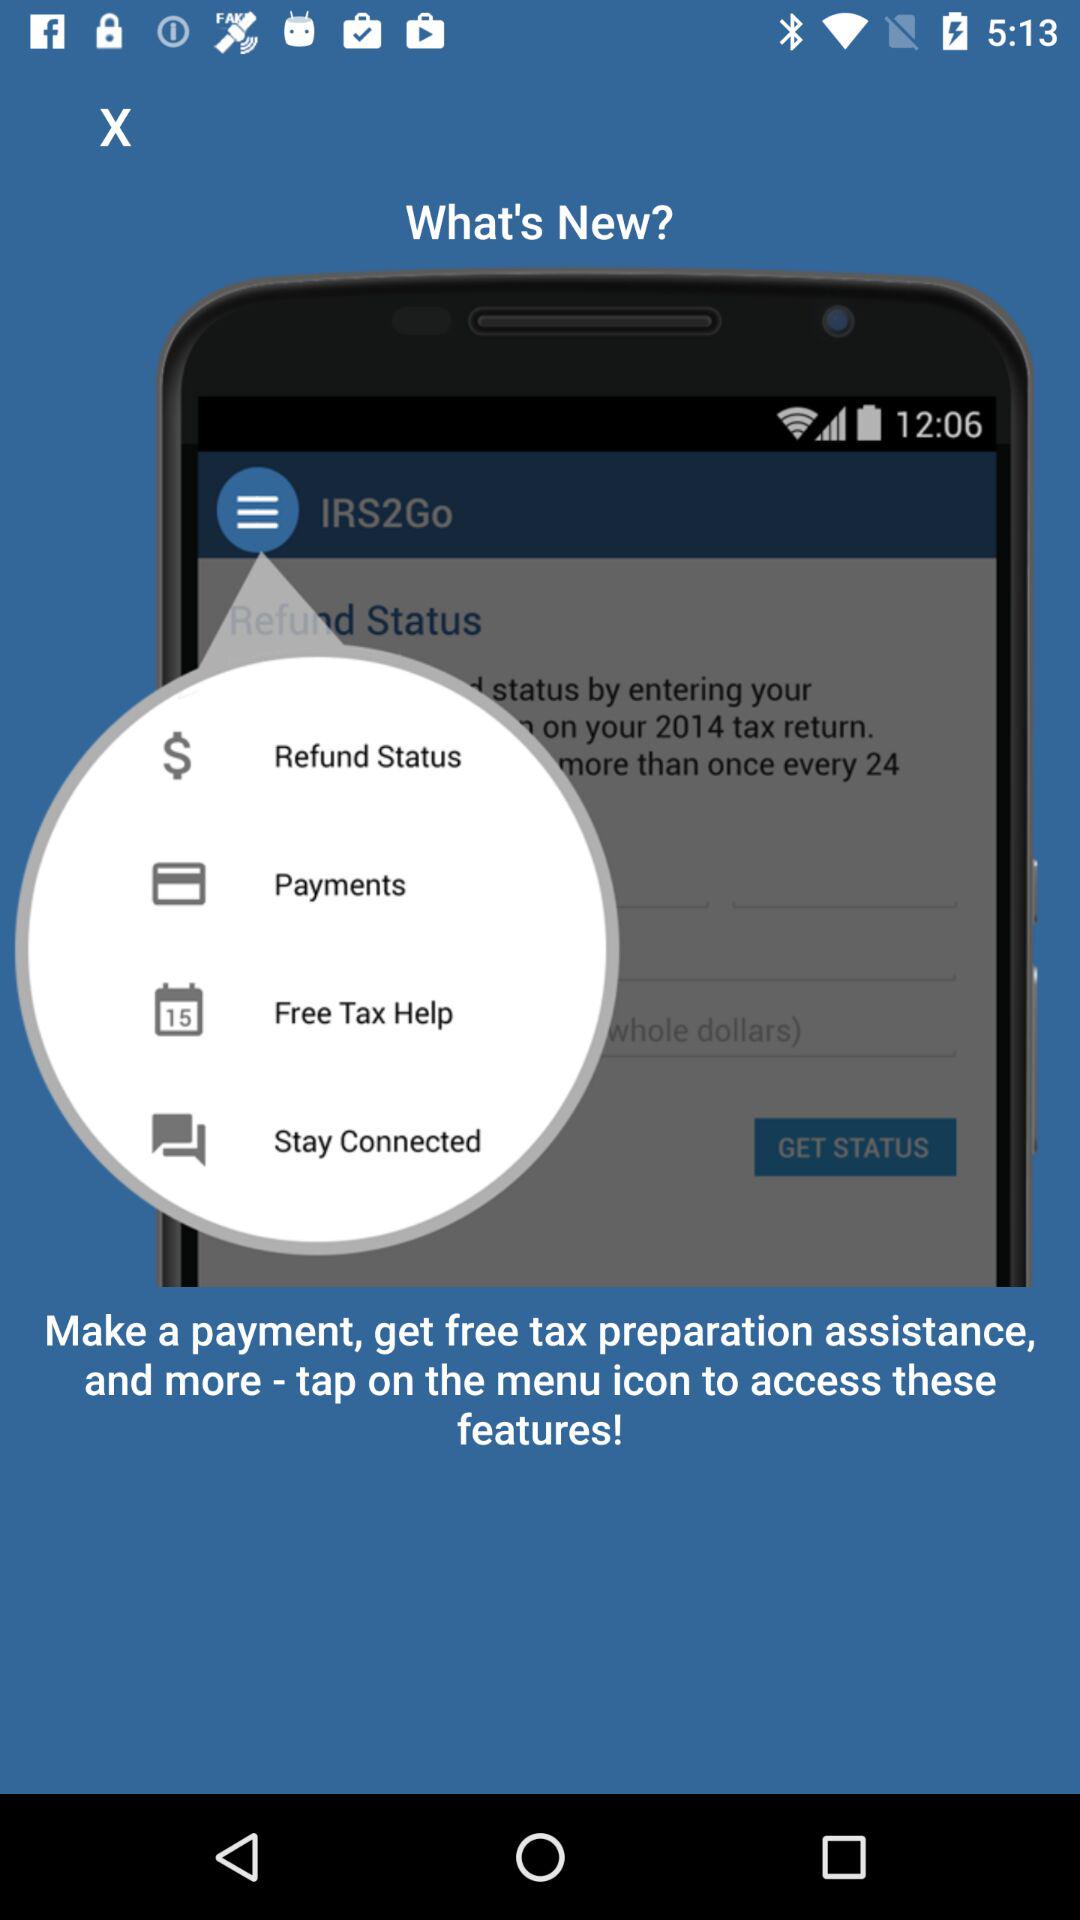  What do you see at coordinates (115, 126) in the screenshot?
I see `open item at the top left corner` at bounding box center [115, 126].